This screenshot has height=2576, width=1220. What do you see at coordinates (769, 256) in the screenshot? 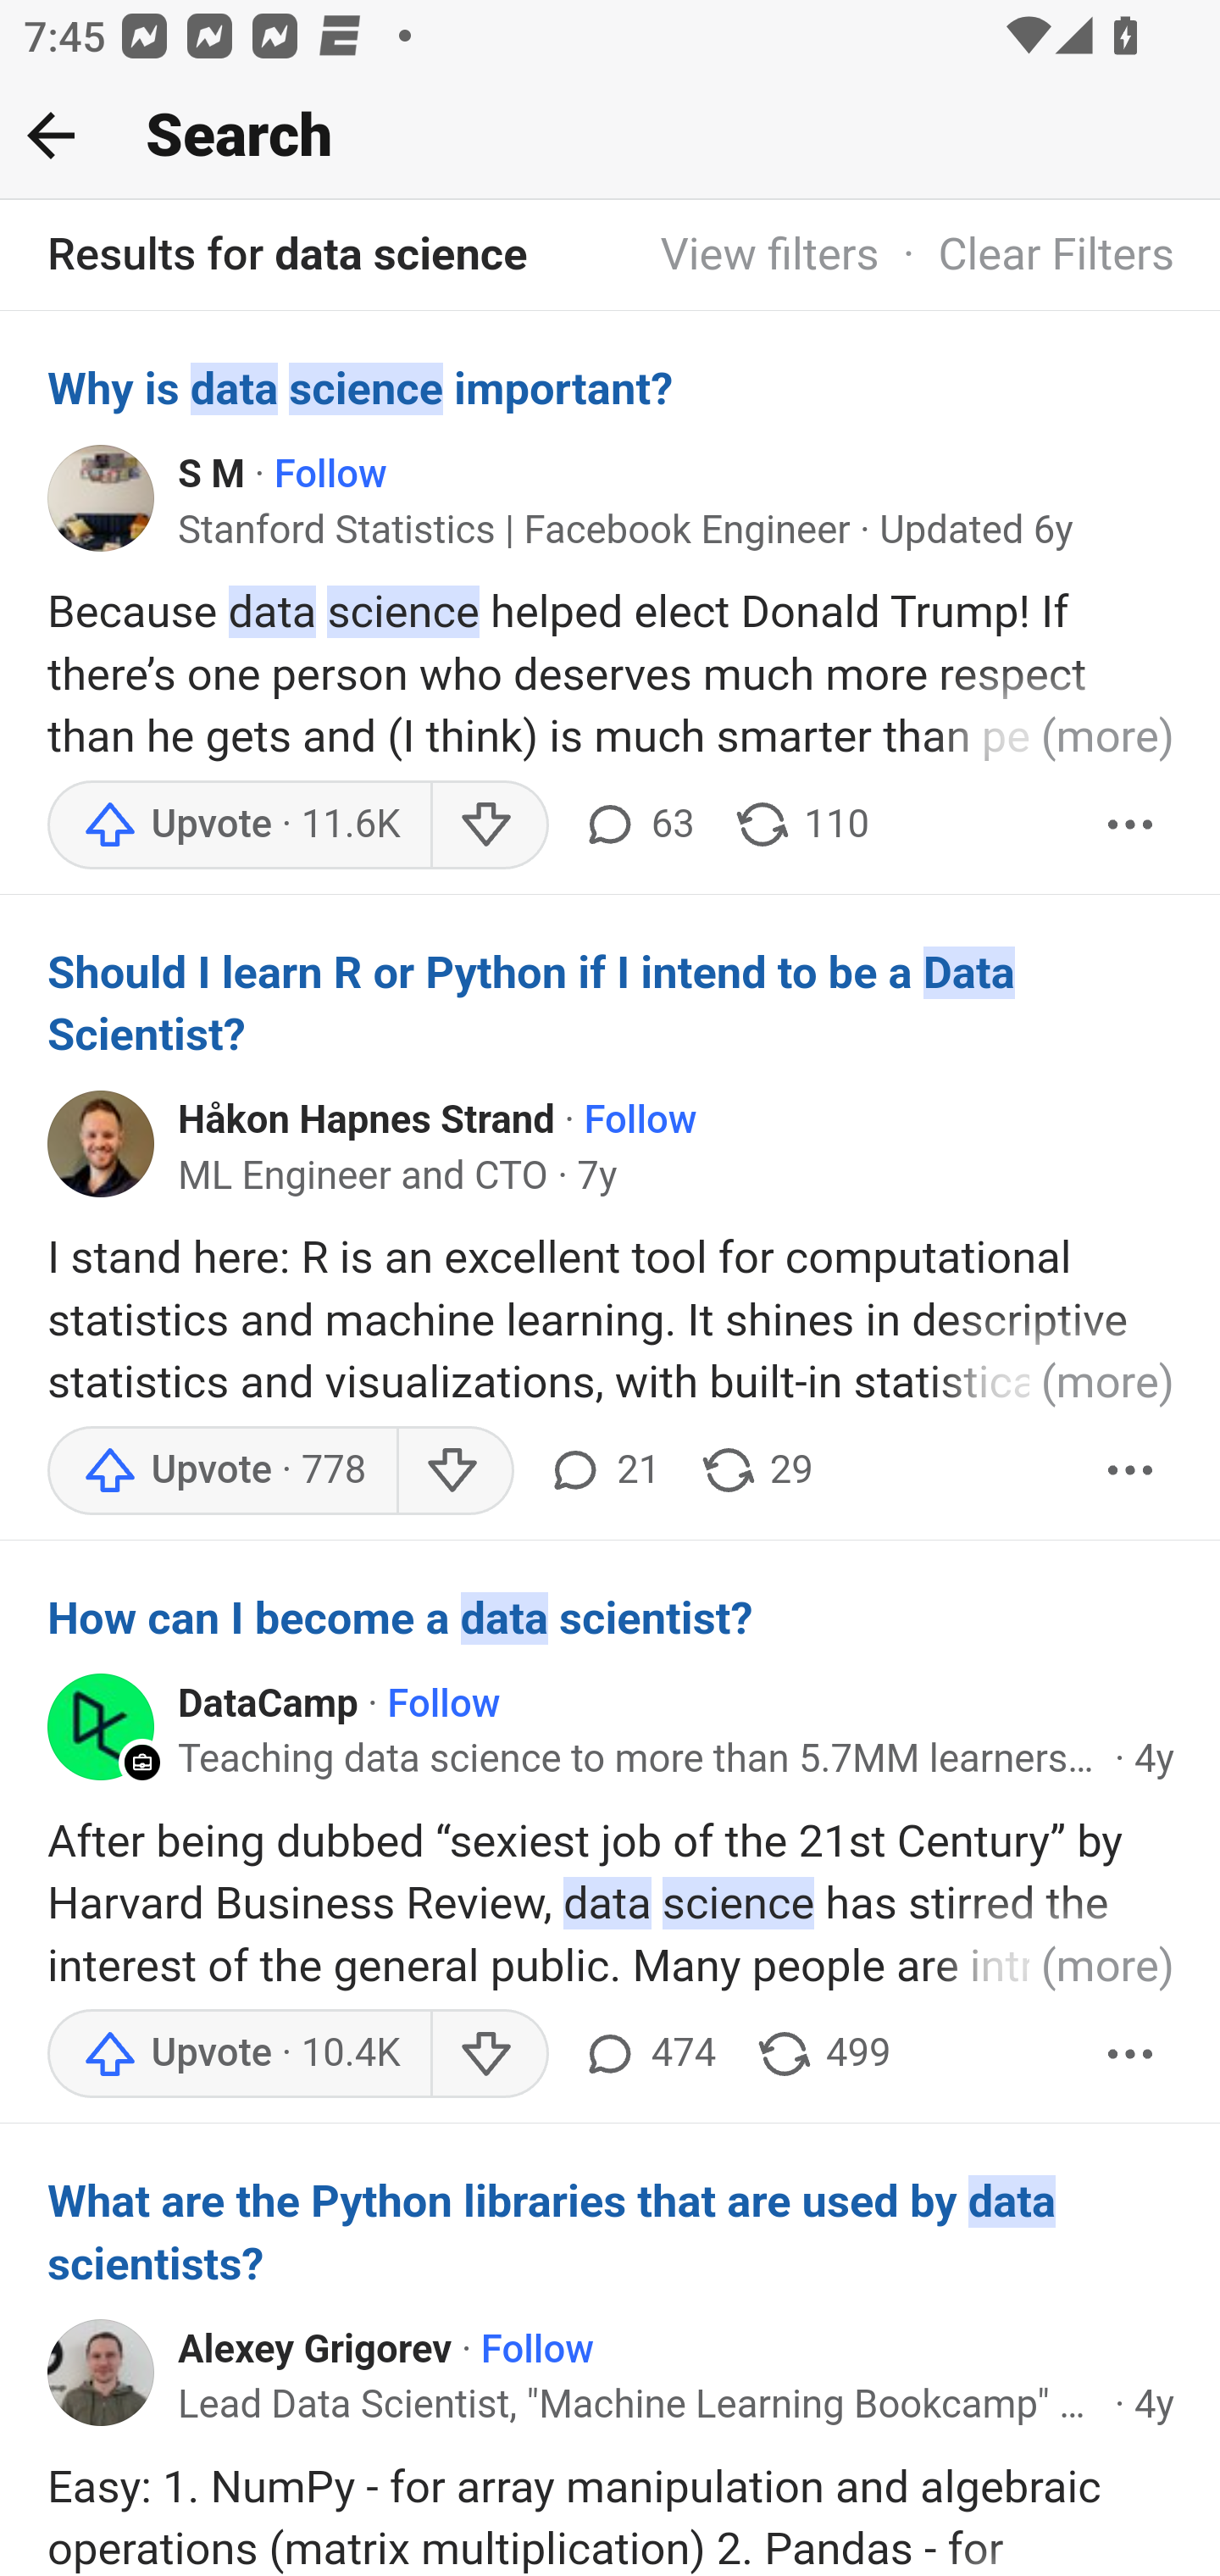
I see `View filters` at bounding box center [769, 256].